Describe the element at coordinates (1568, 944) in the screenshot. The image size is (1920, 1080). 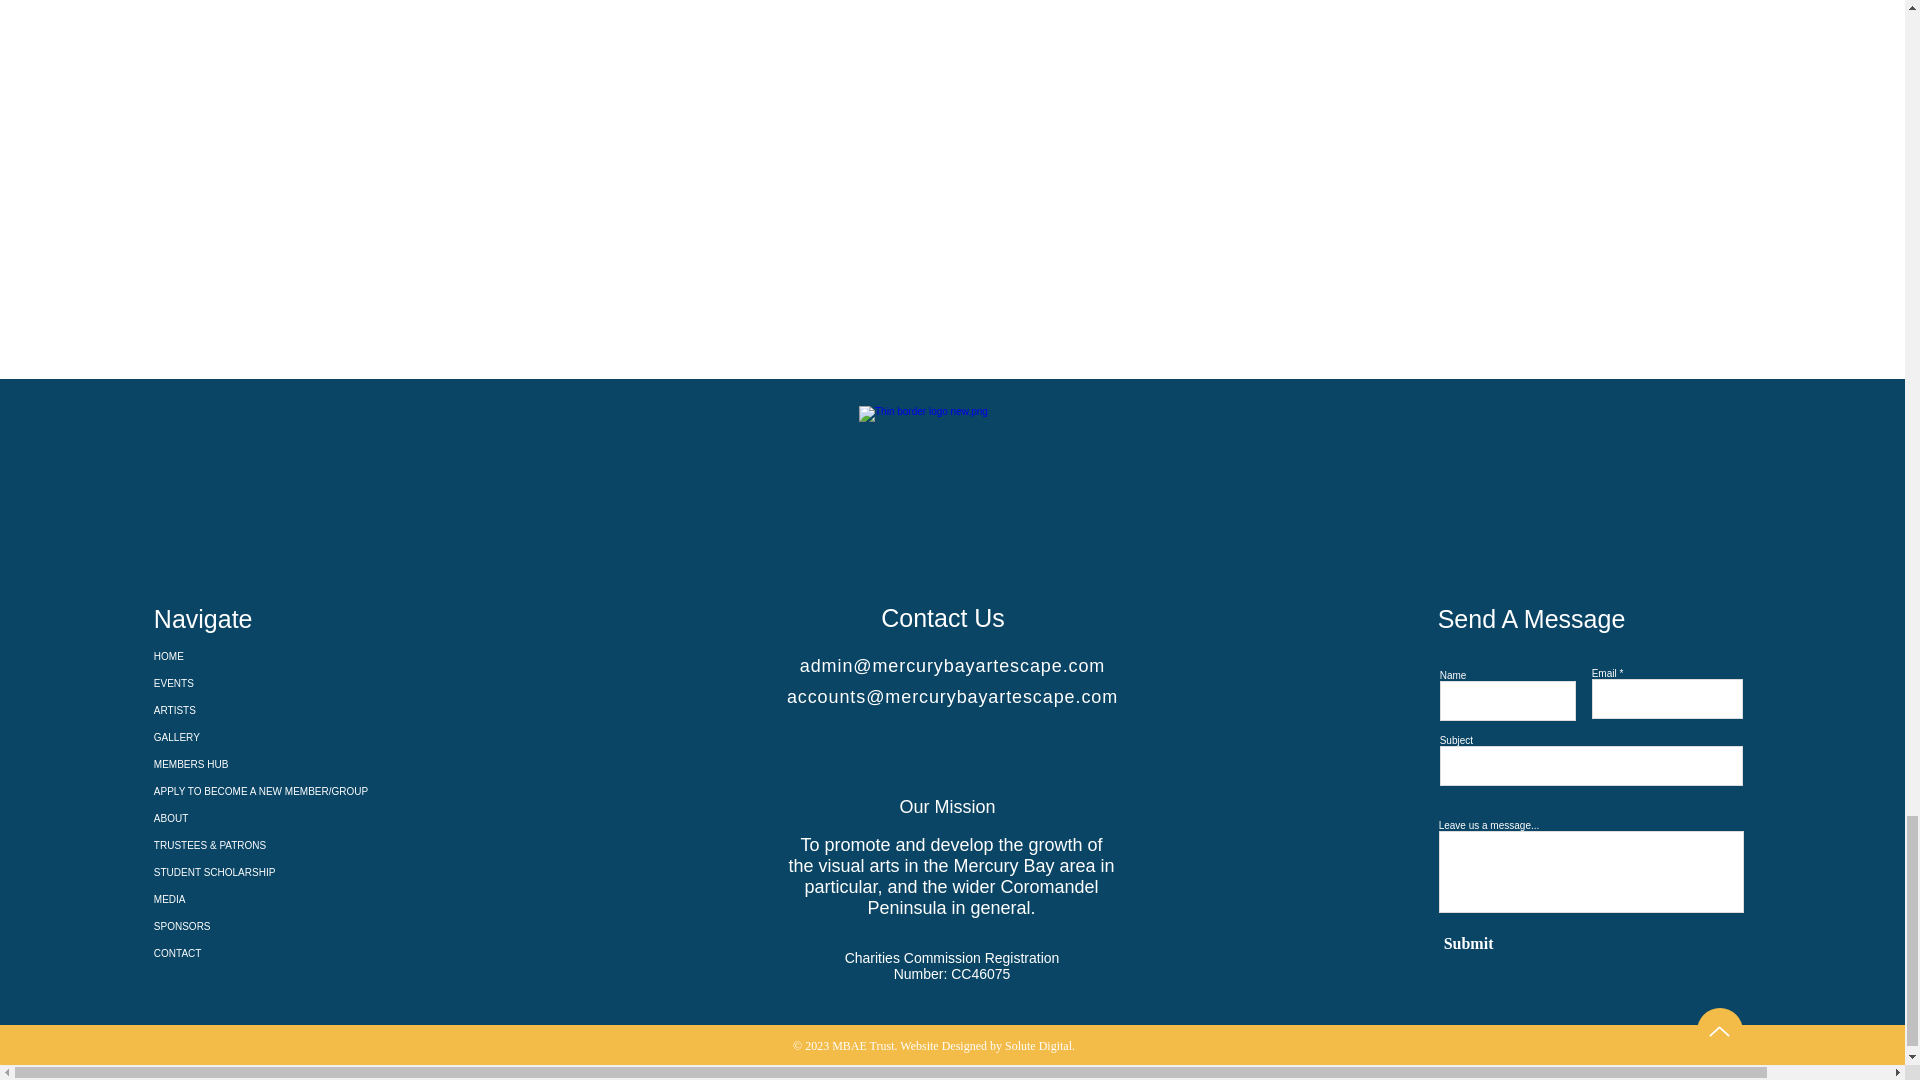
I see `Submit` at that location.